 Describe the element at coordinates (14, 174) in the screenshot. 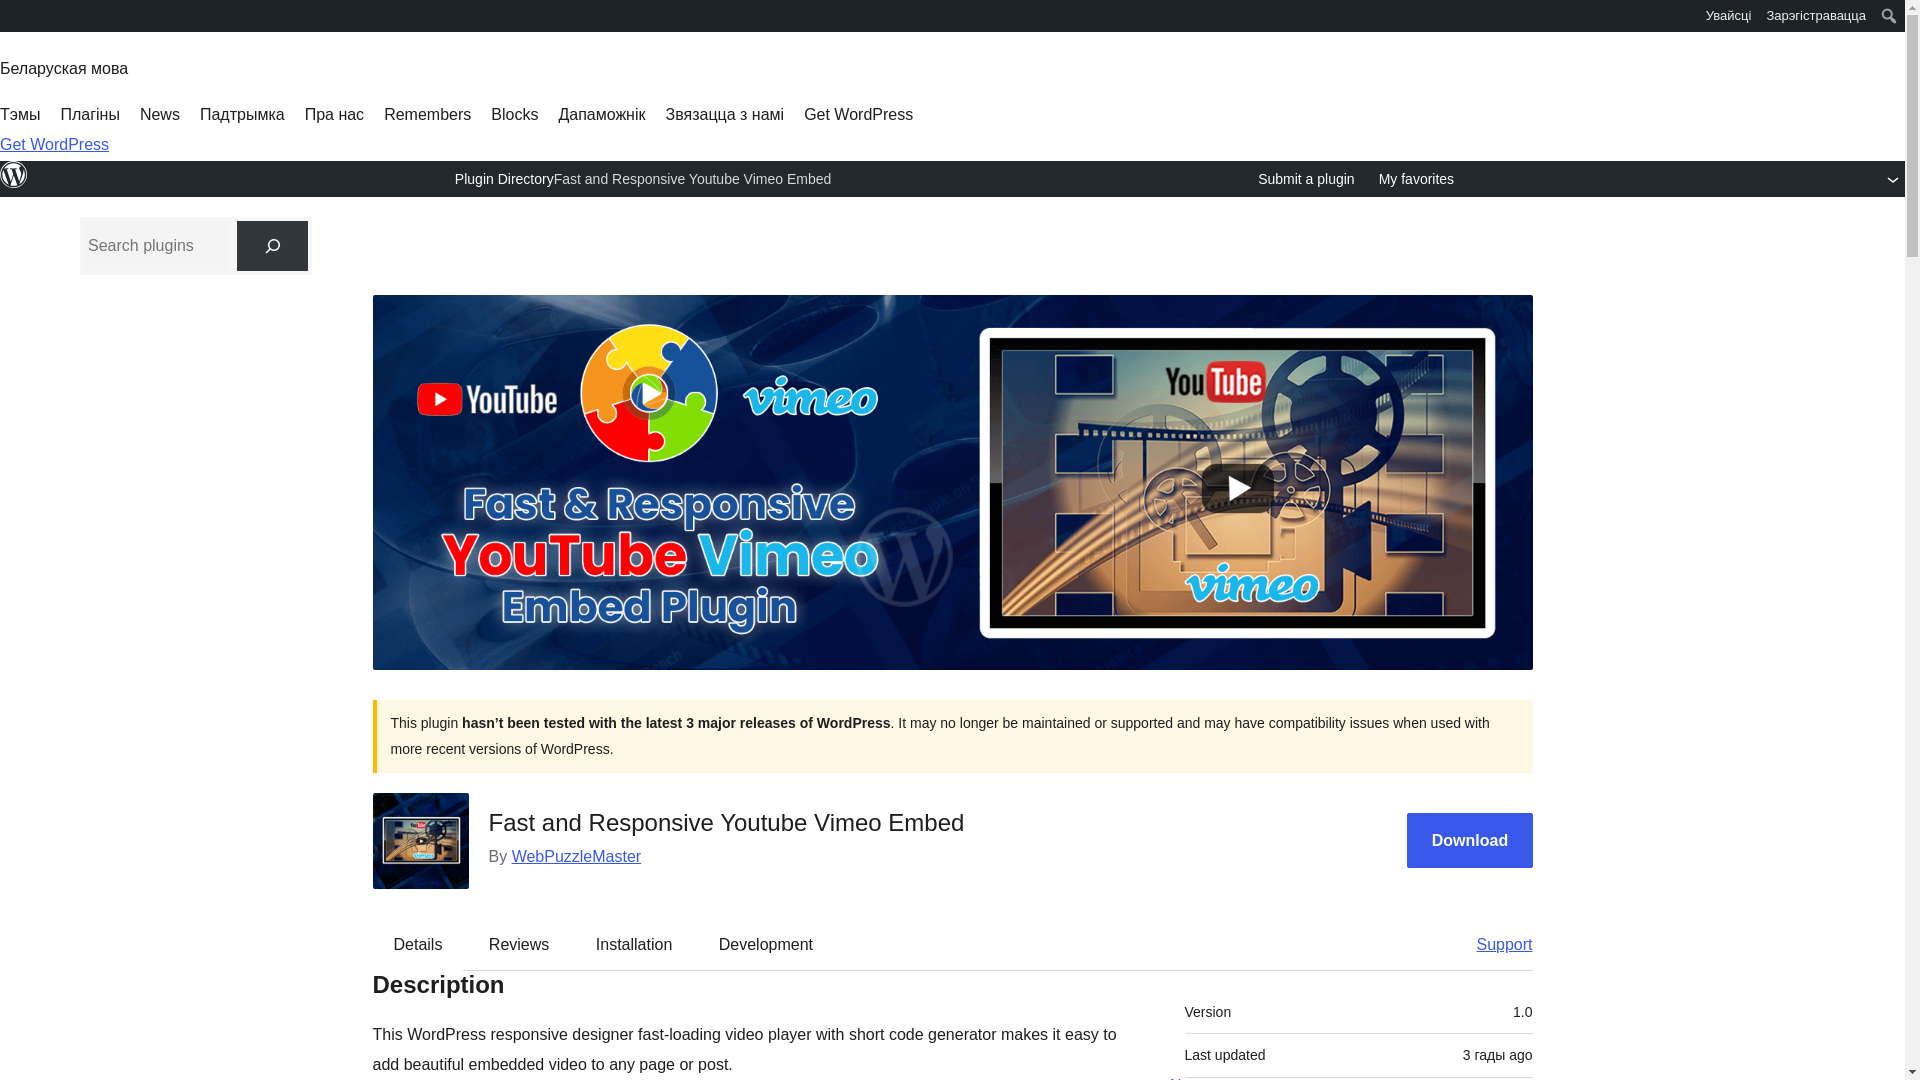

I see `WordPress.org` at that location.